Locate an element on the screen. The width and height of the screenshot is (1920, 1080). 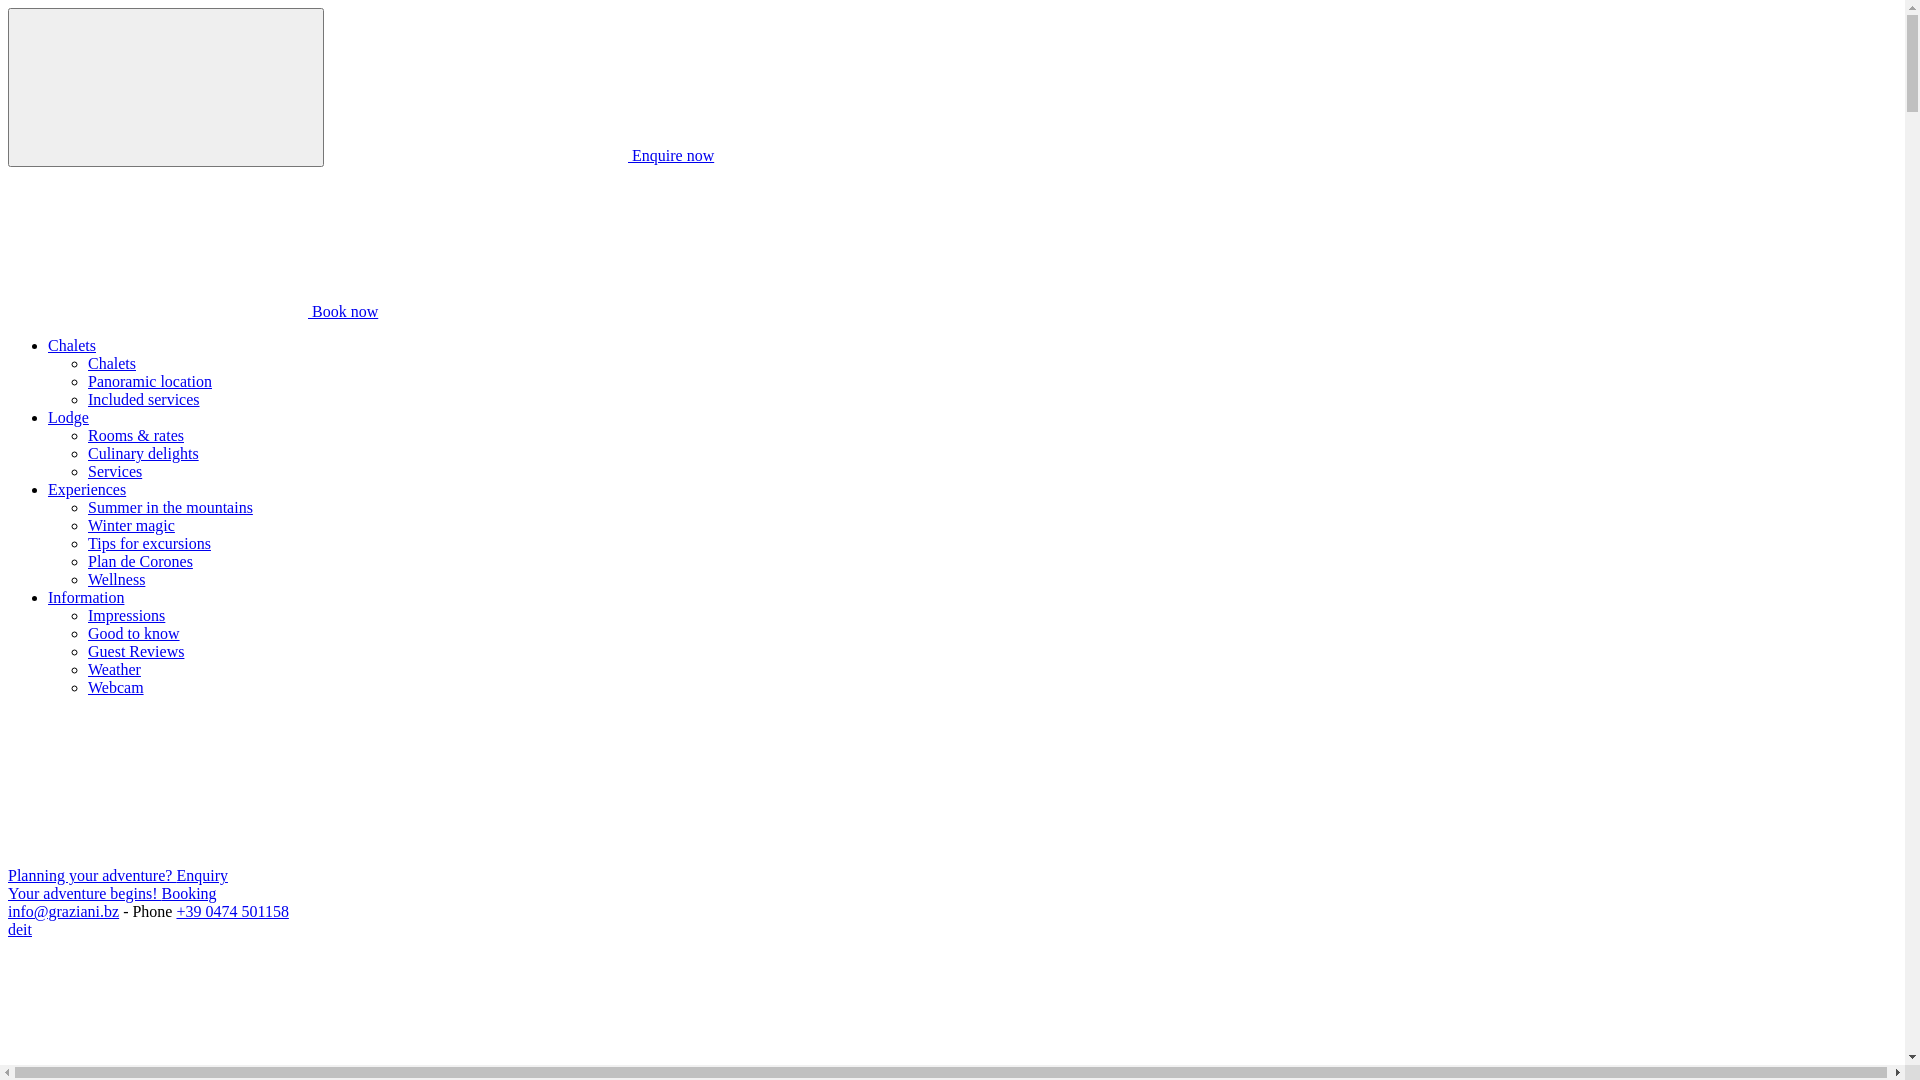
Included services is located at coordinates (144, 400).